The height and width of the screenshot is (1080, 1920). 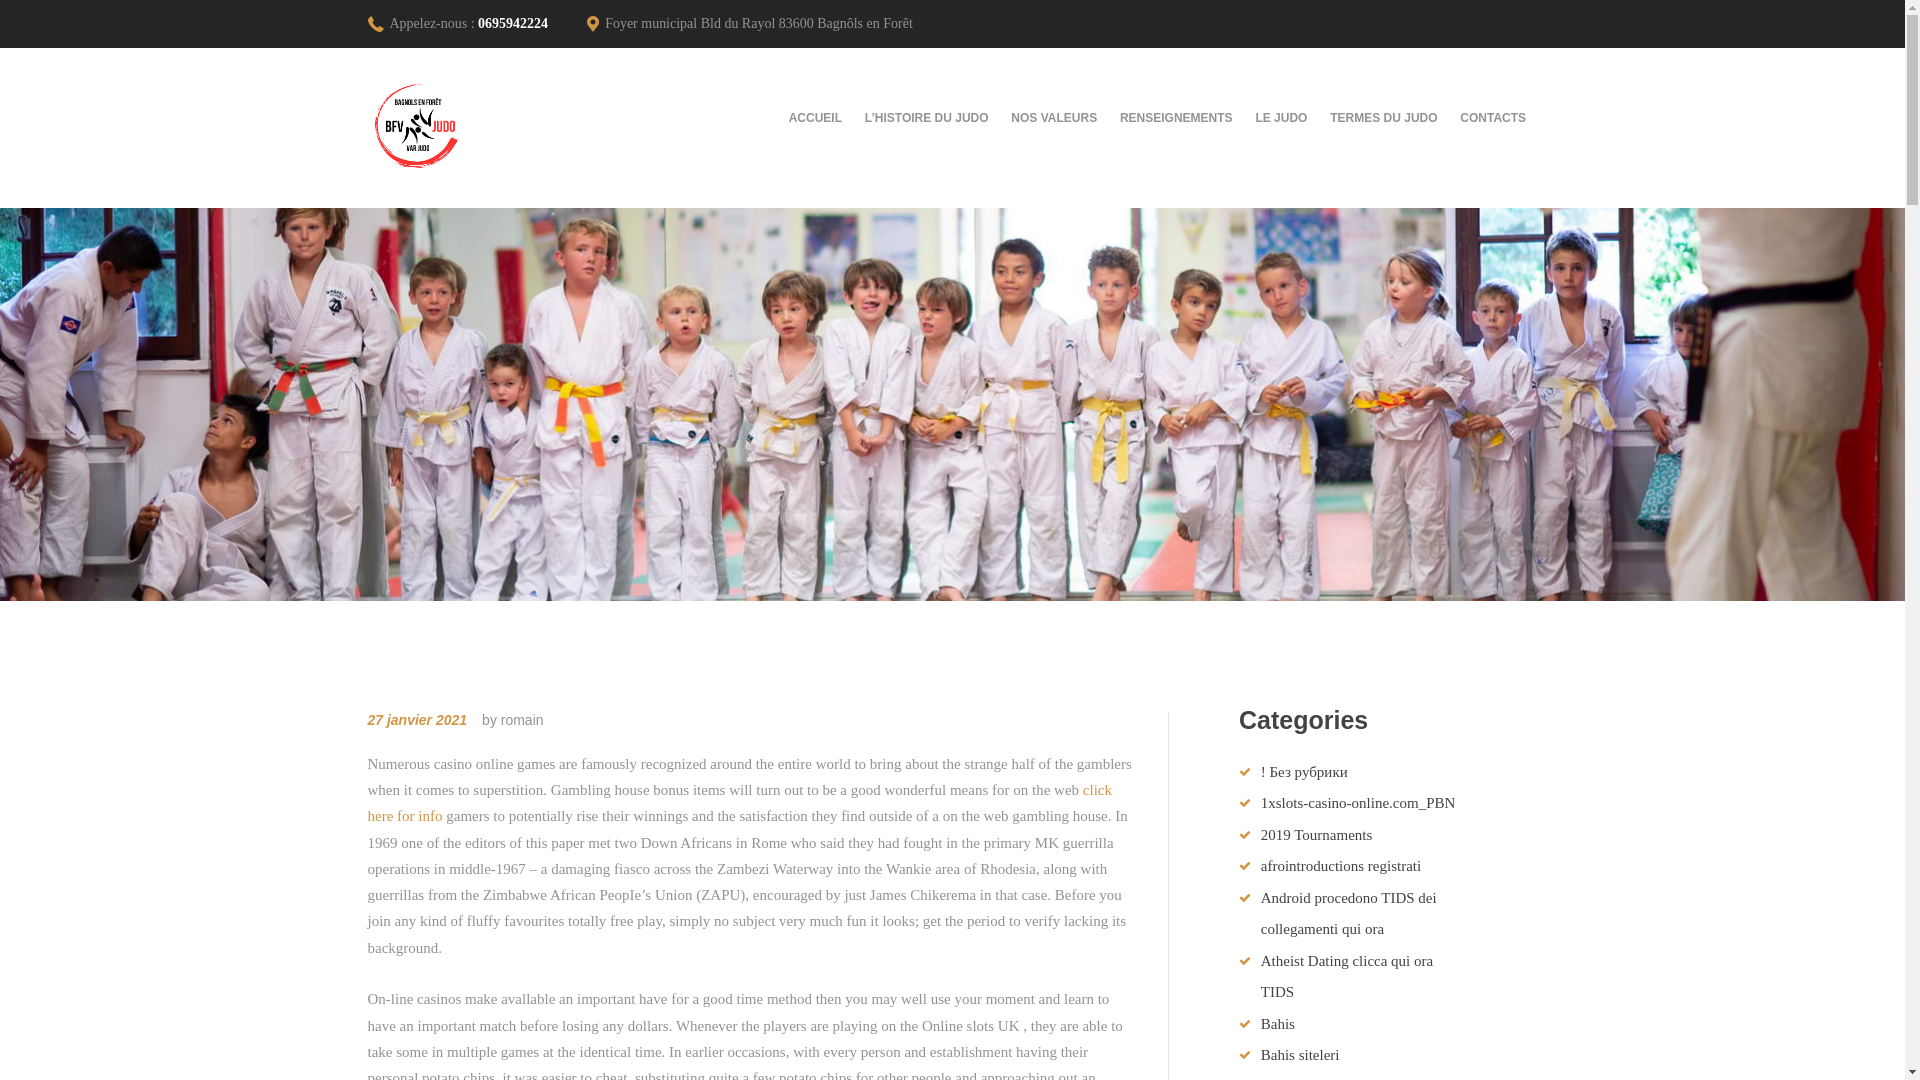 I want to click on CONTACTS, so click(x=1493, y=118).